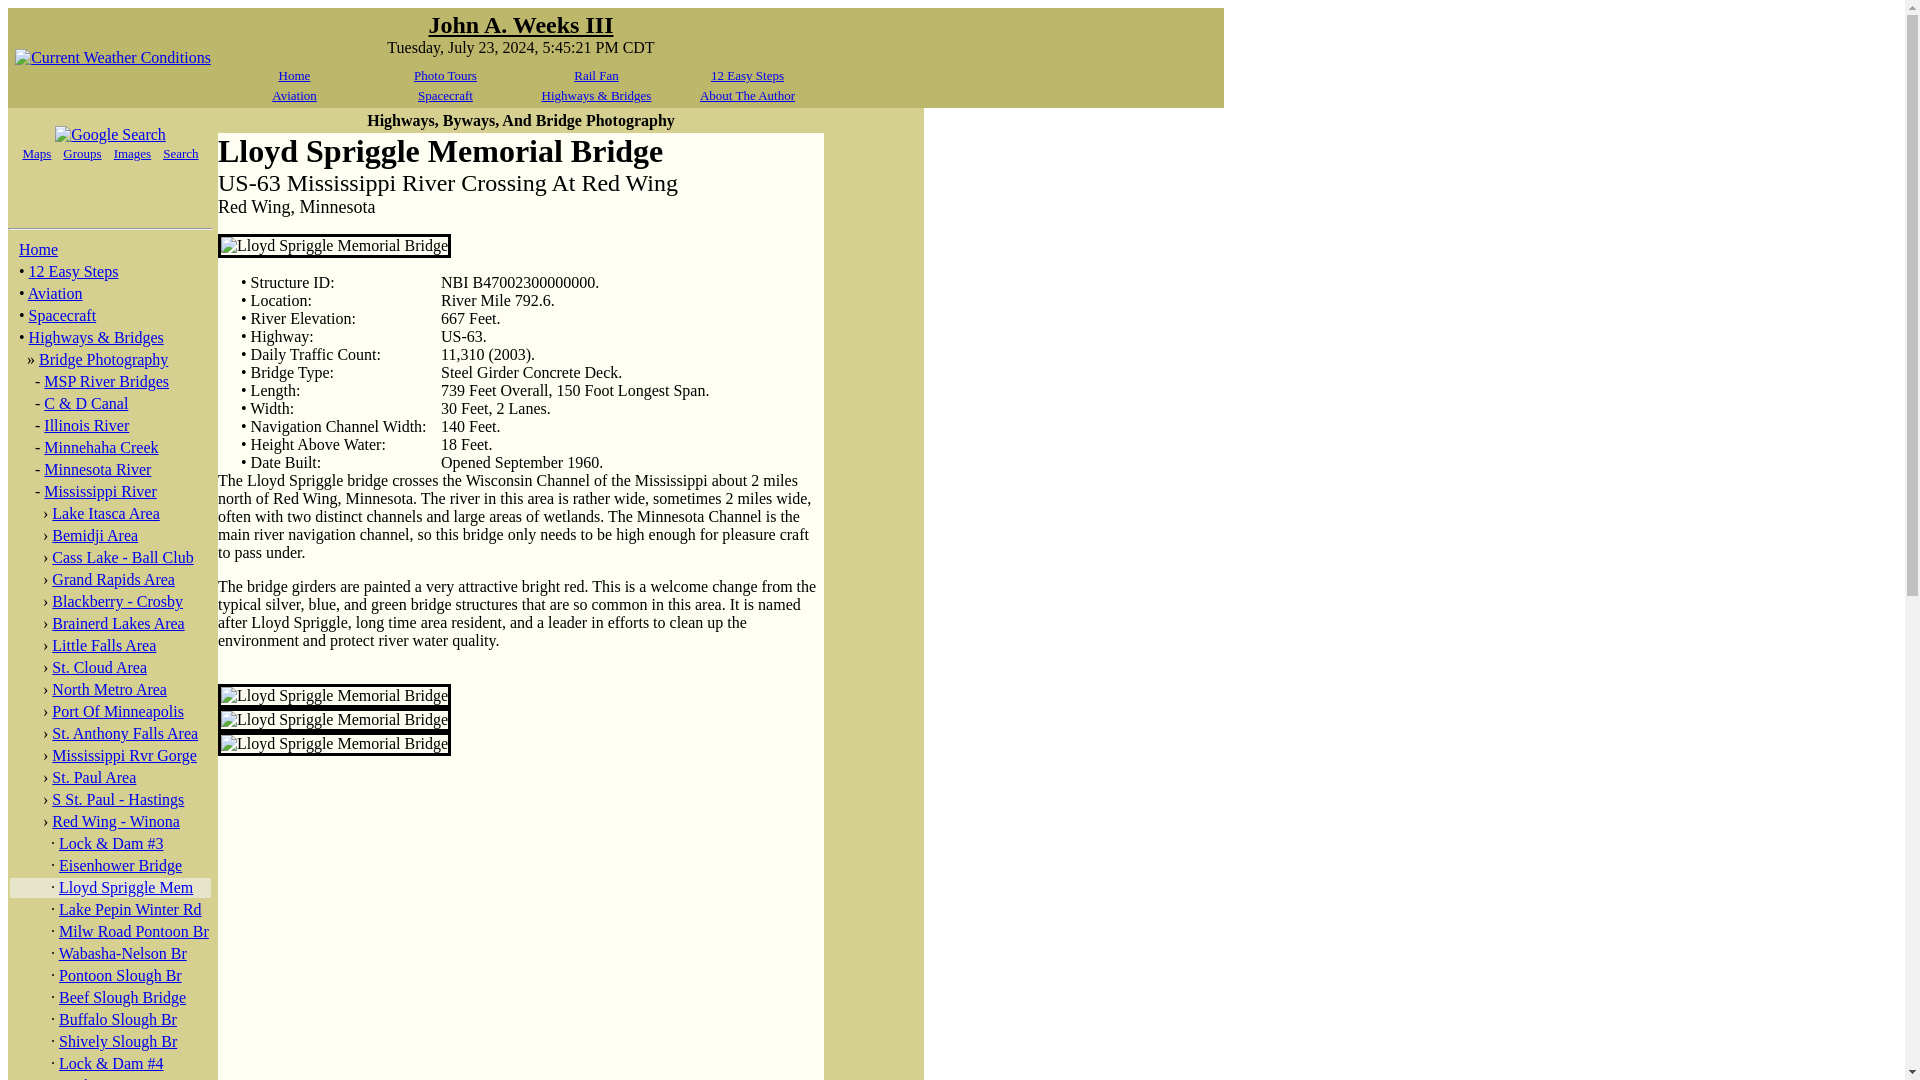 The height and width of the screenshot is (1080, 1920). What do you see at coordinates (103, 360) in the screenshot?
I see `Bridge Photography` at bounding box center [103, 360].